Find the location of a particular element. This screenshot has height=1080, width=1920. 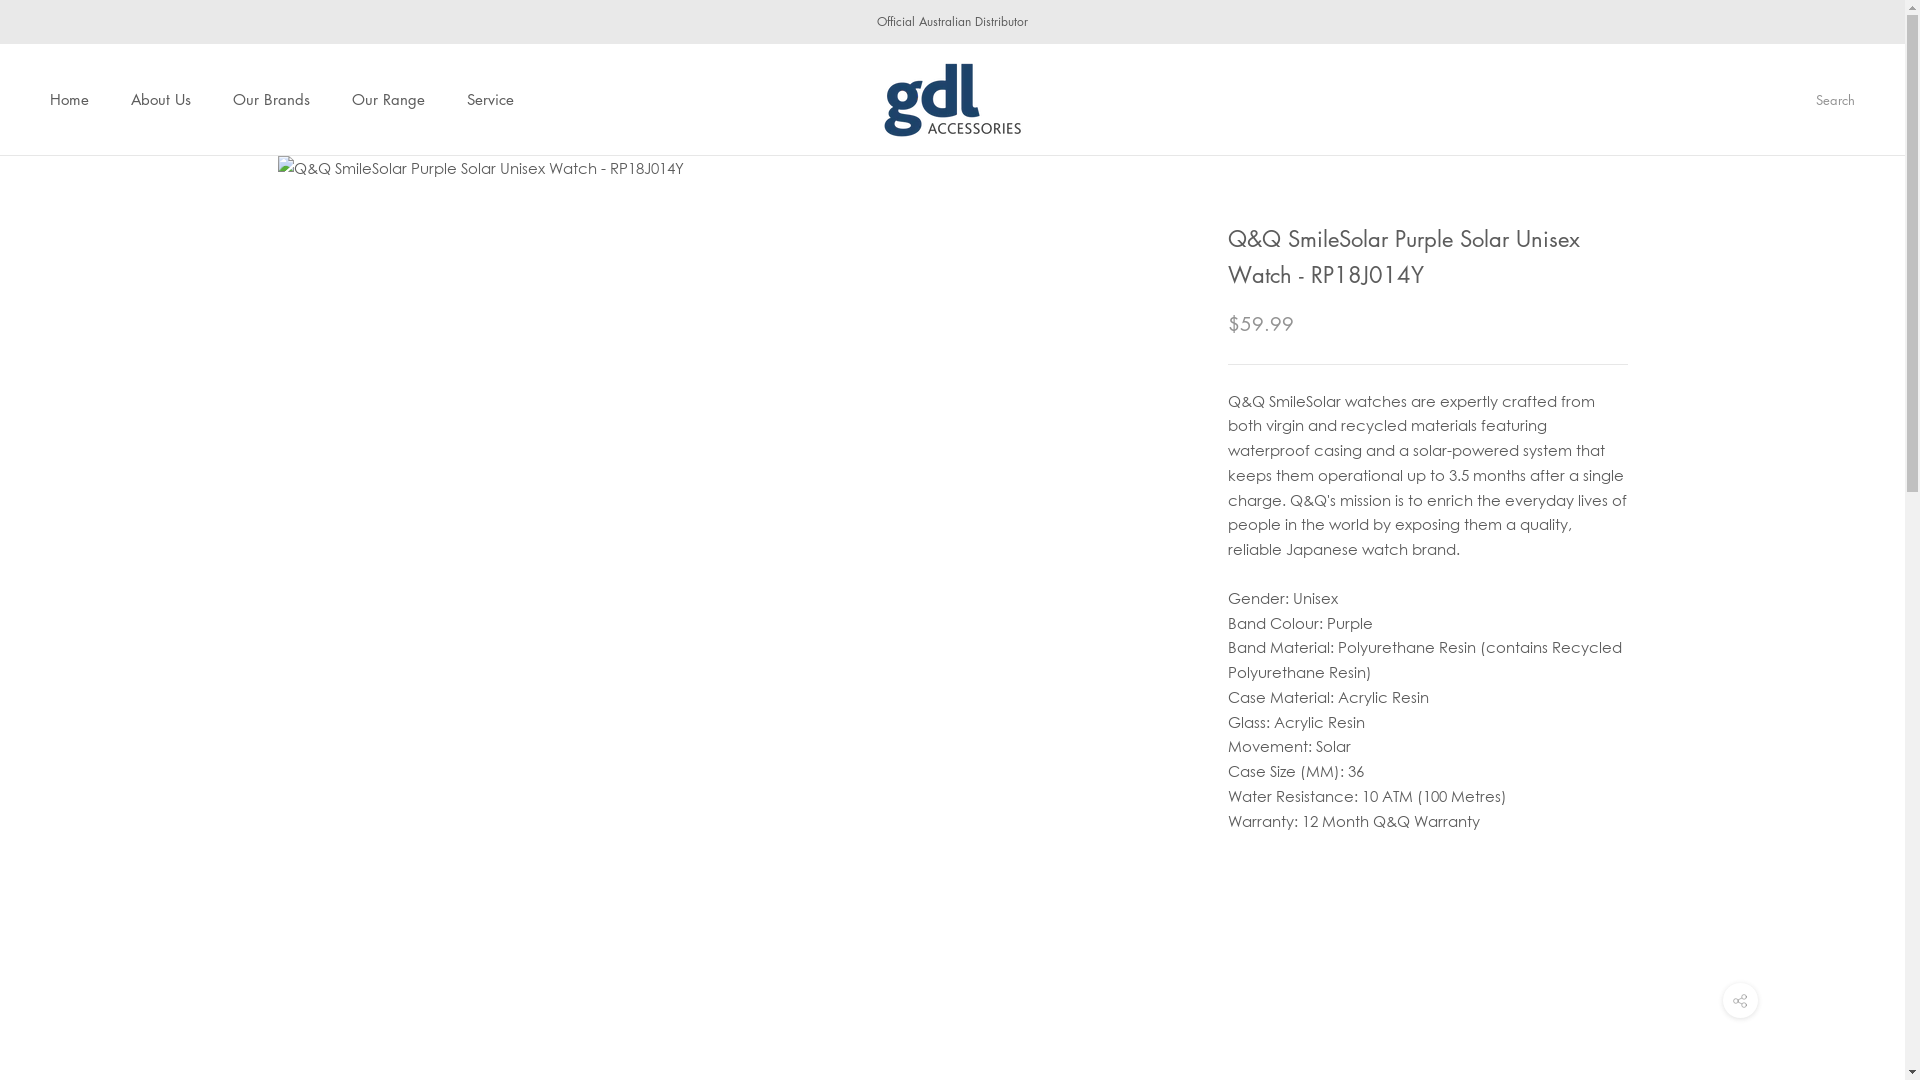

About Us
About Us is located at coordinates (161, 99).